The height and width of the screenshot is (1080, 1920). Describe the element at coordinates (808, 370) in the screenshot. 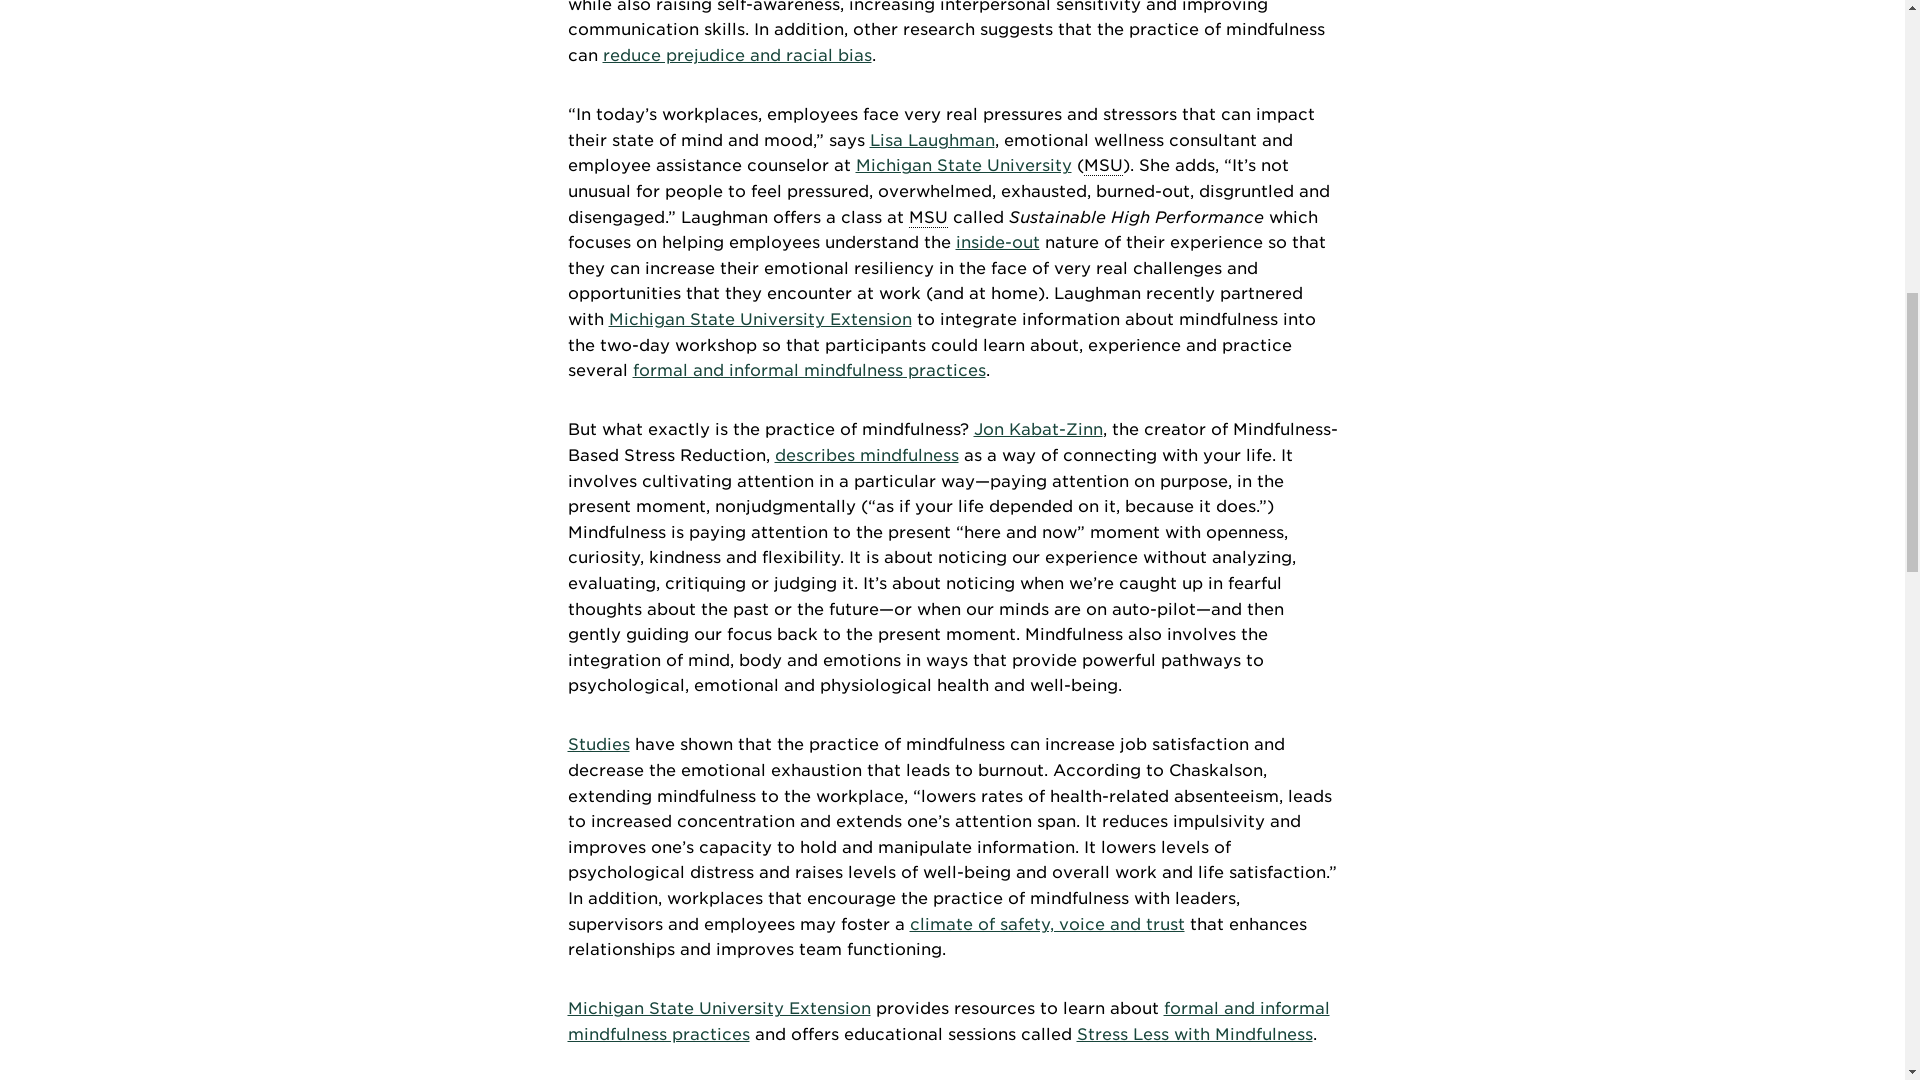

I see `formal and informal mindfulness practices` at that location.